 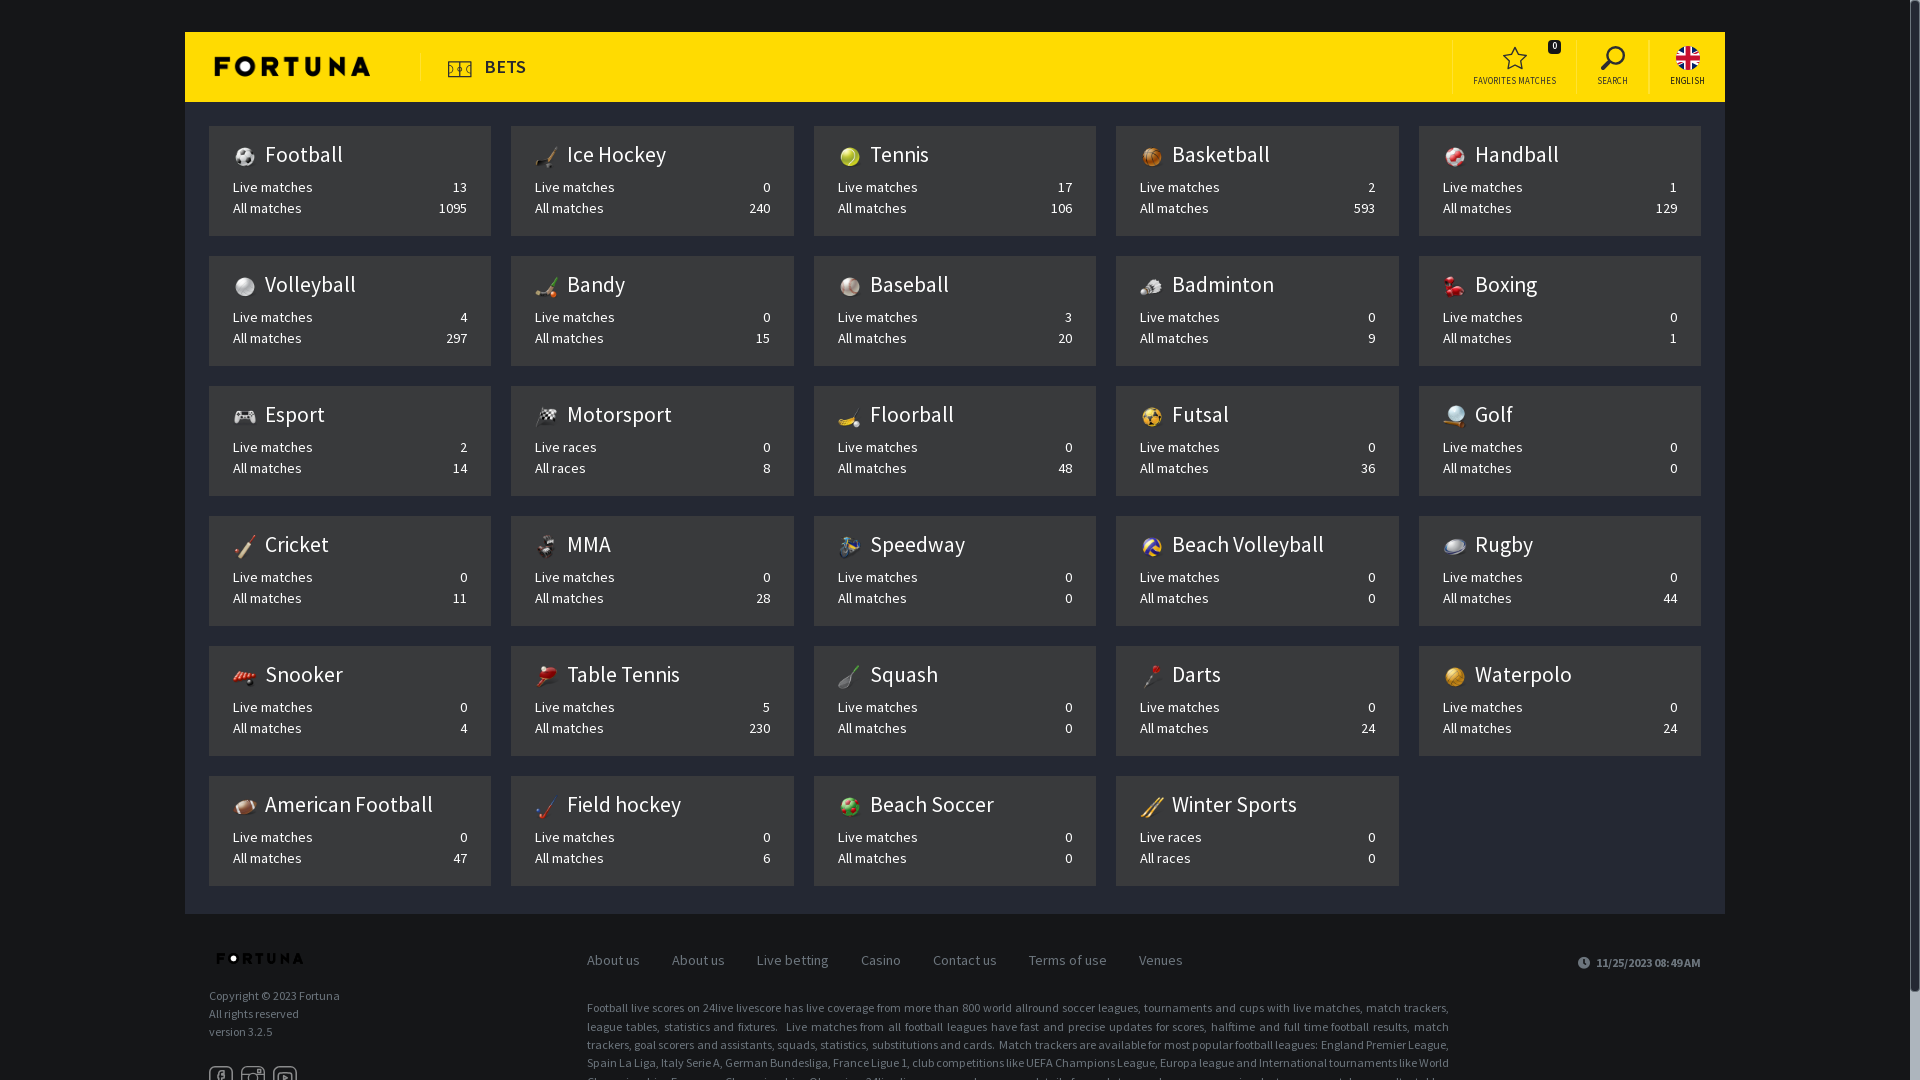 I want to click on Terms of use, so click(x=1068, y=961).